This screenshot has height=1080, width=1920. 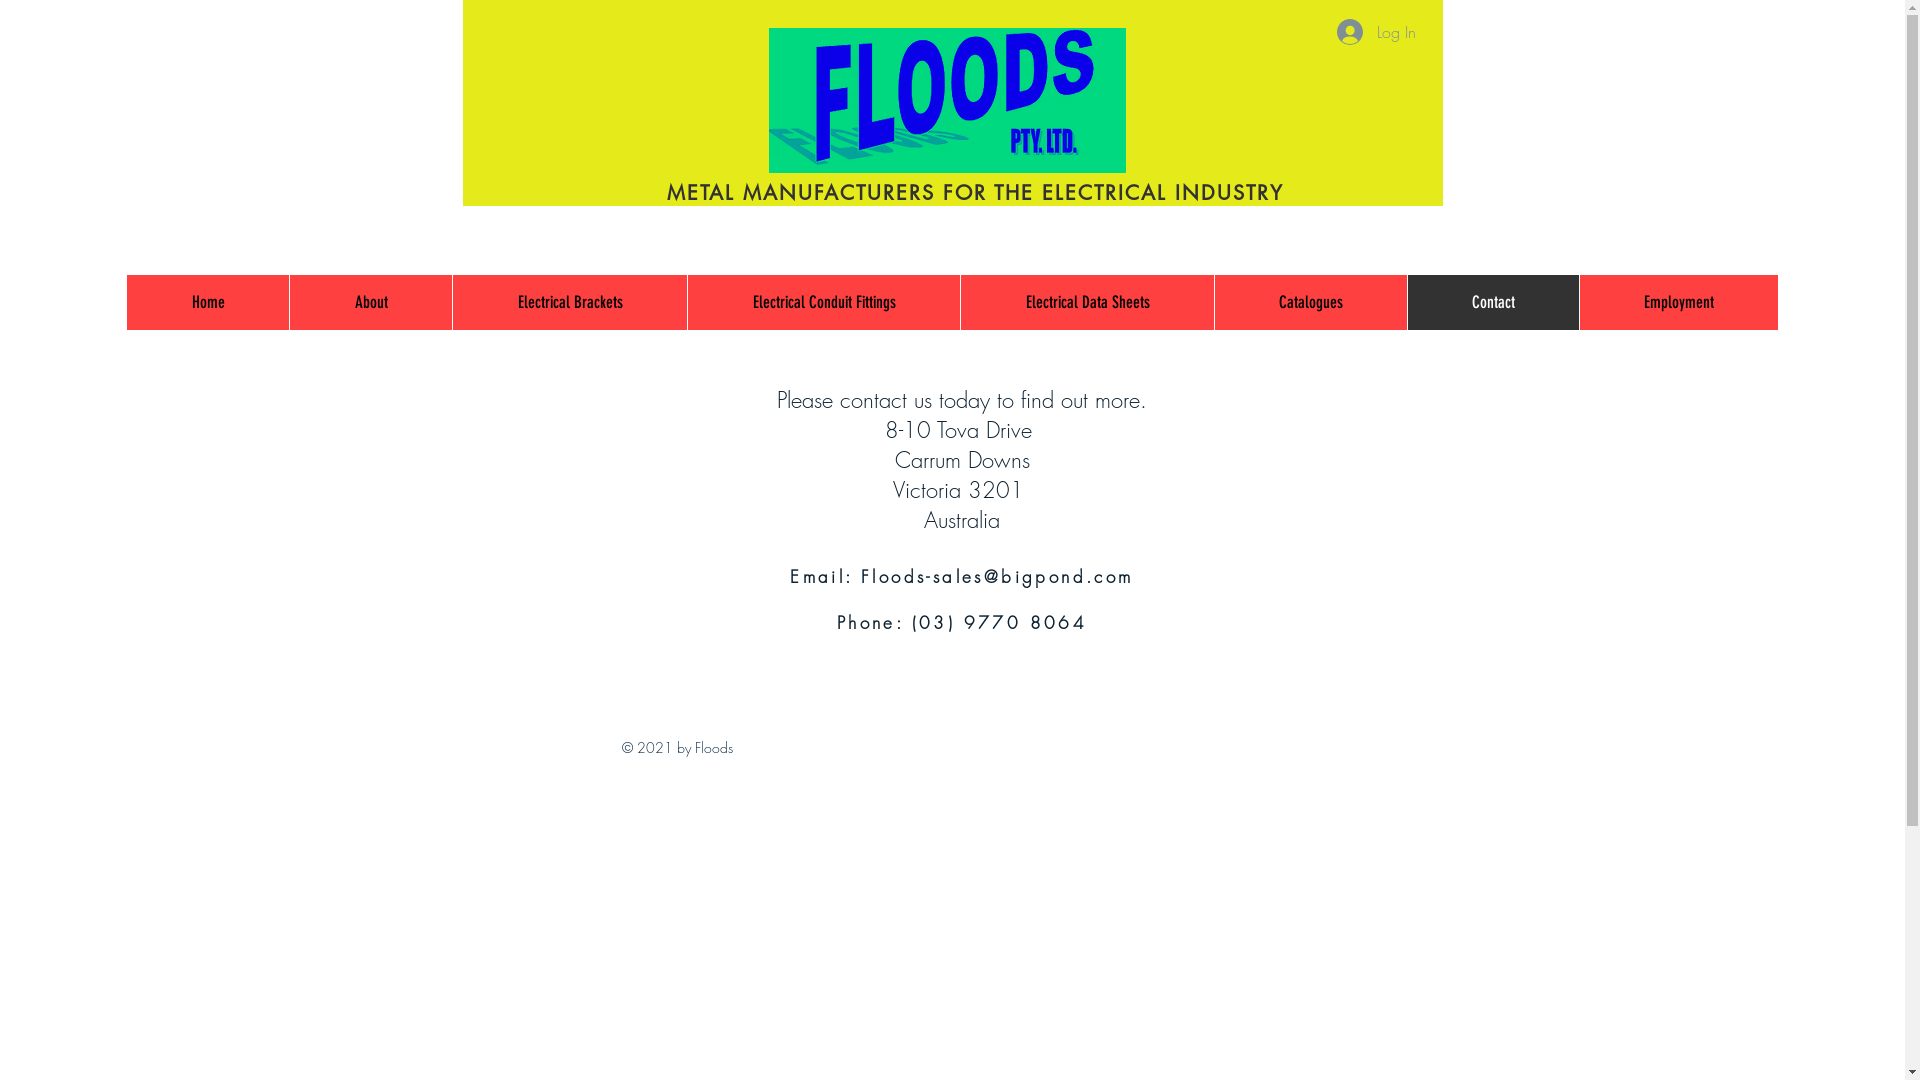 What do you see at coordinates (1087, 302) in the screenshot?
I see `Electrical Data Sheets` at bounding box center [1087, 302].